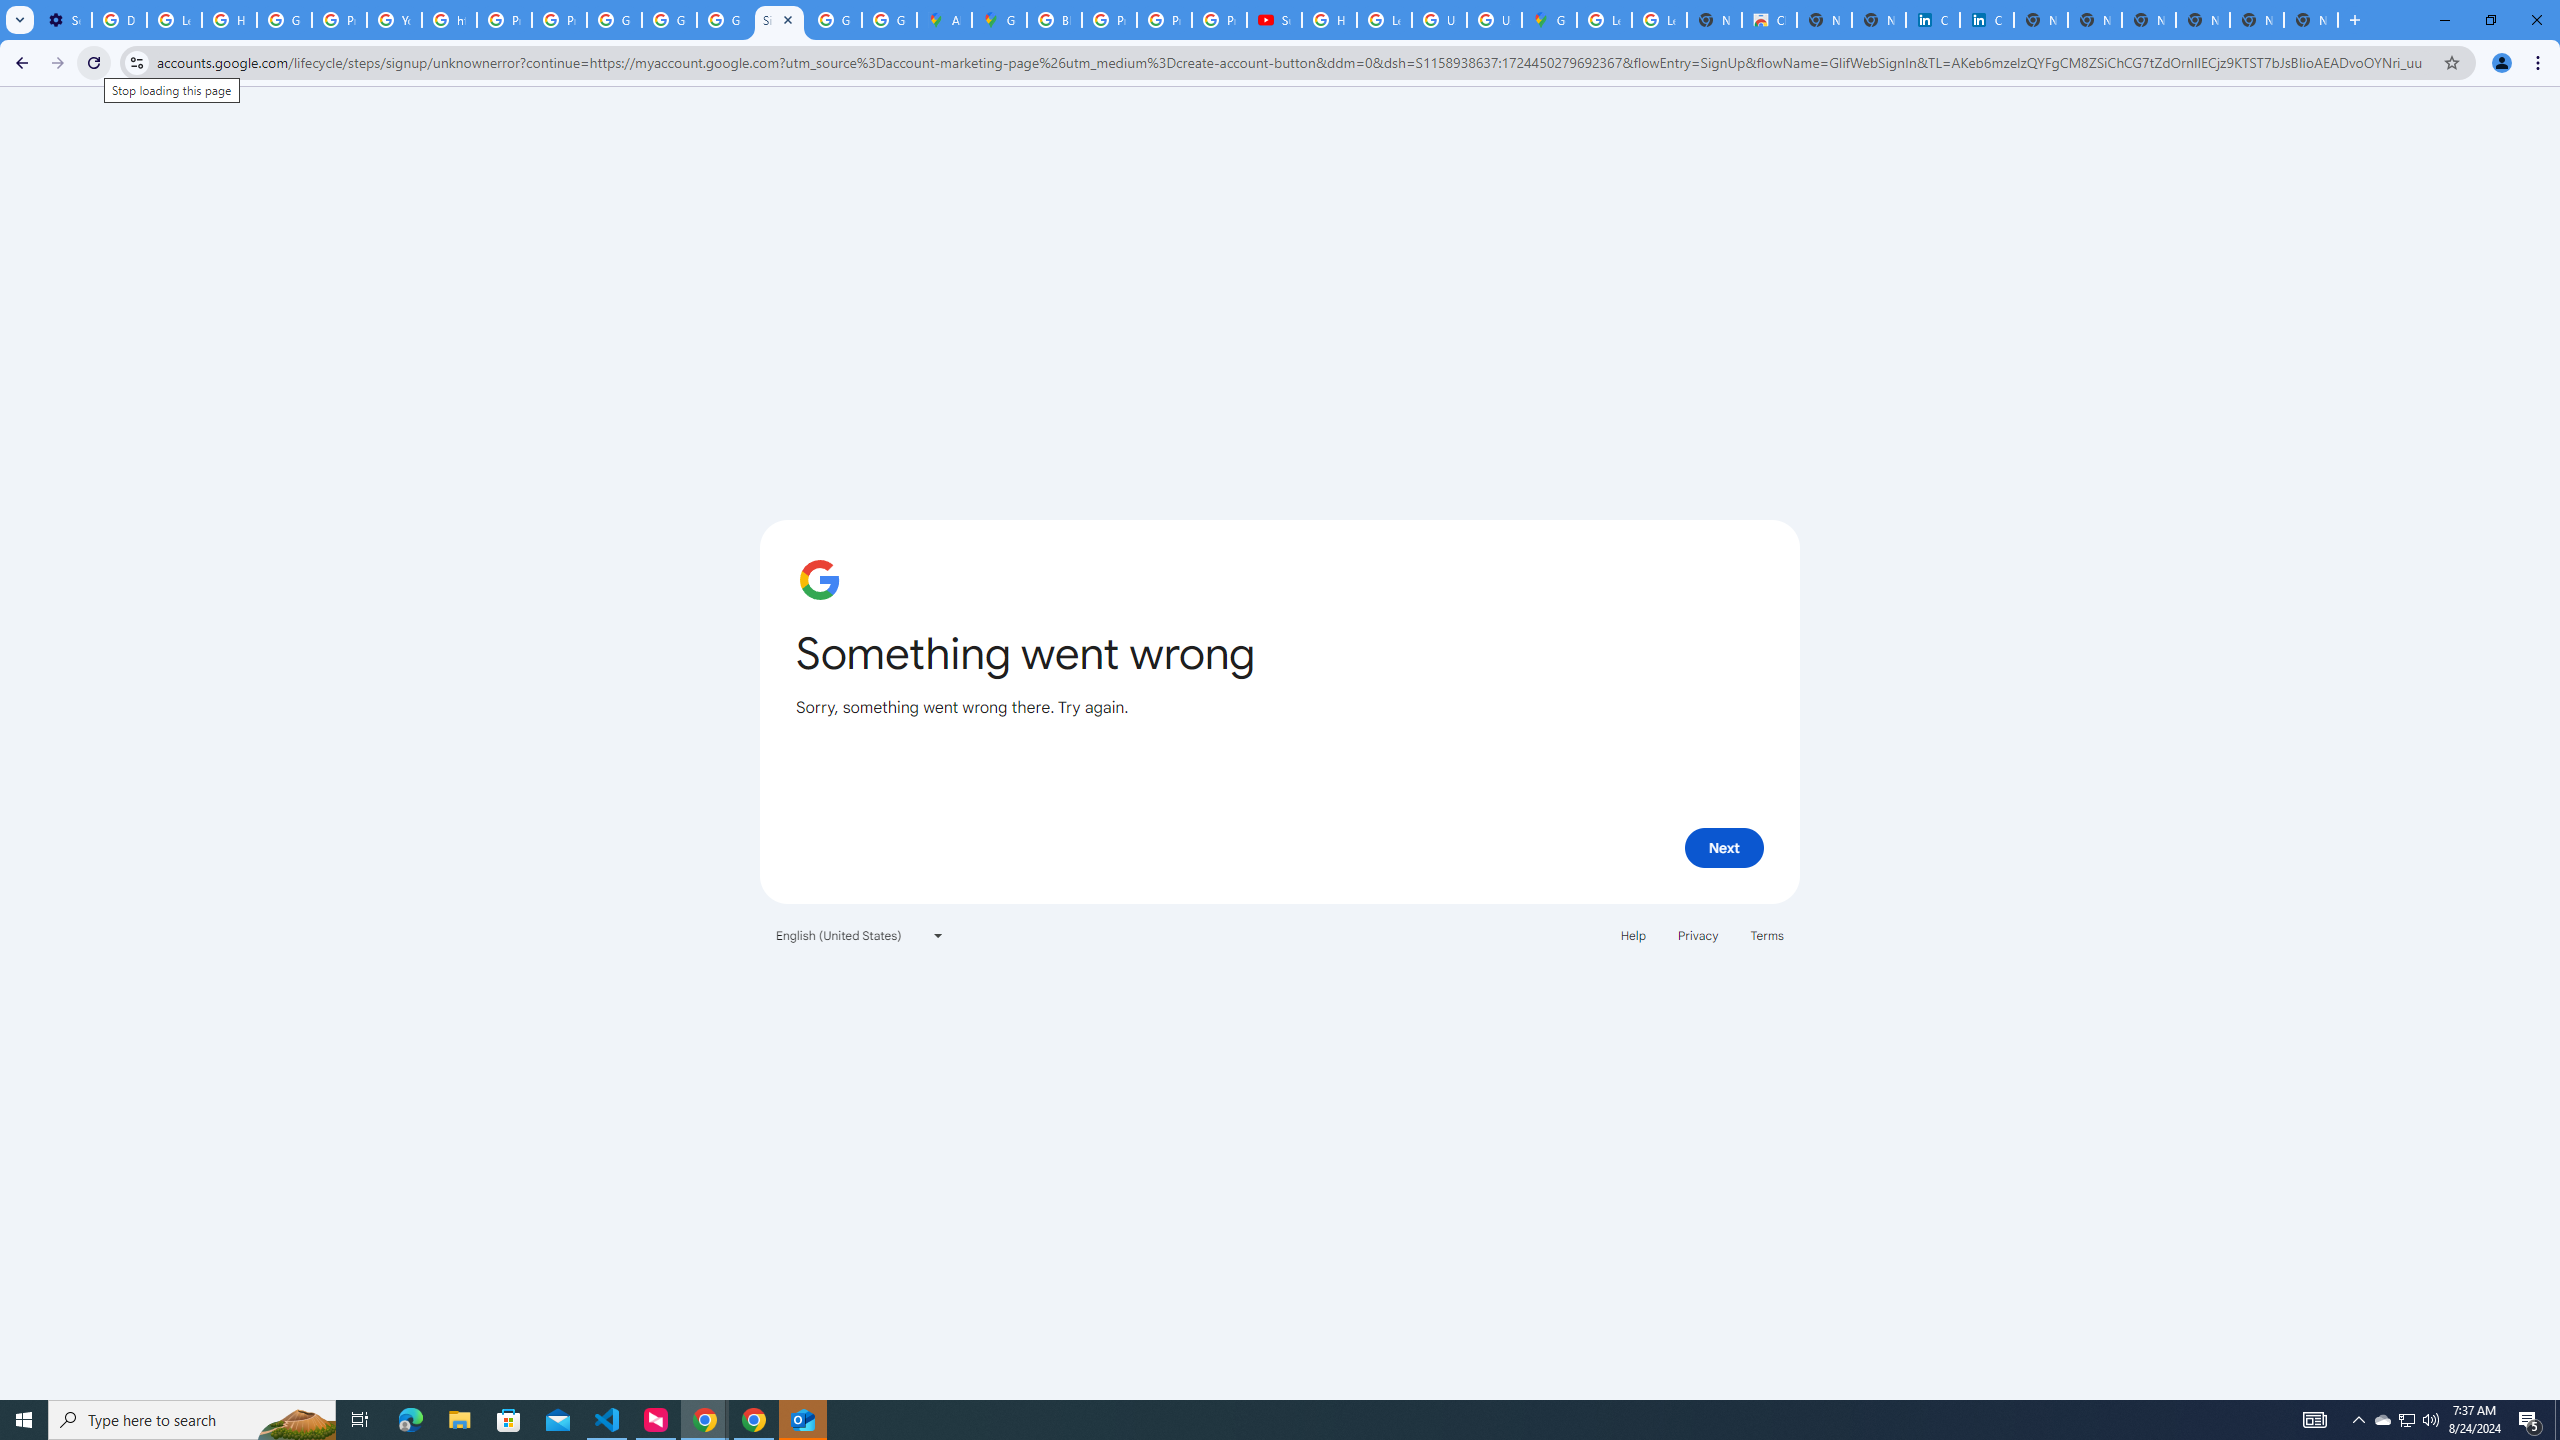 Image resolution: width=2560 pixels, height=1440 pixels. I want to click on Settings - Customize profile, so click(64, 20).